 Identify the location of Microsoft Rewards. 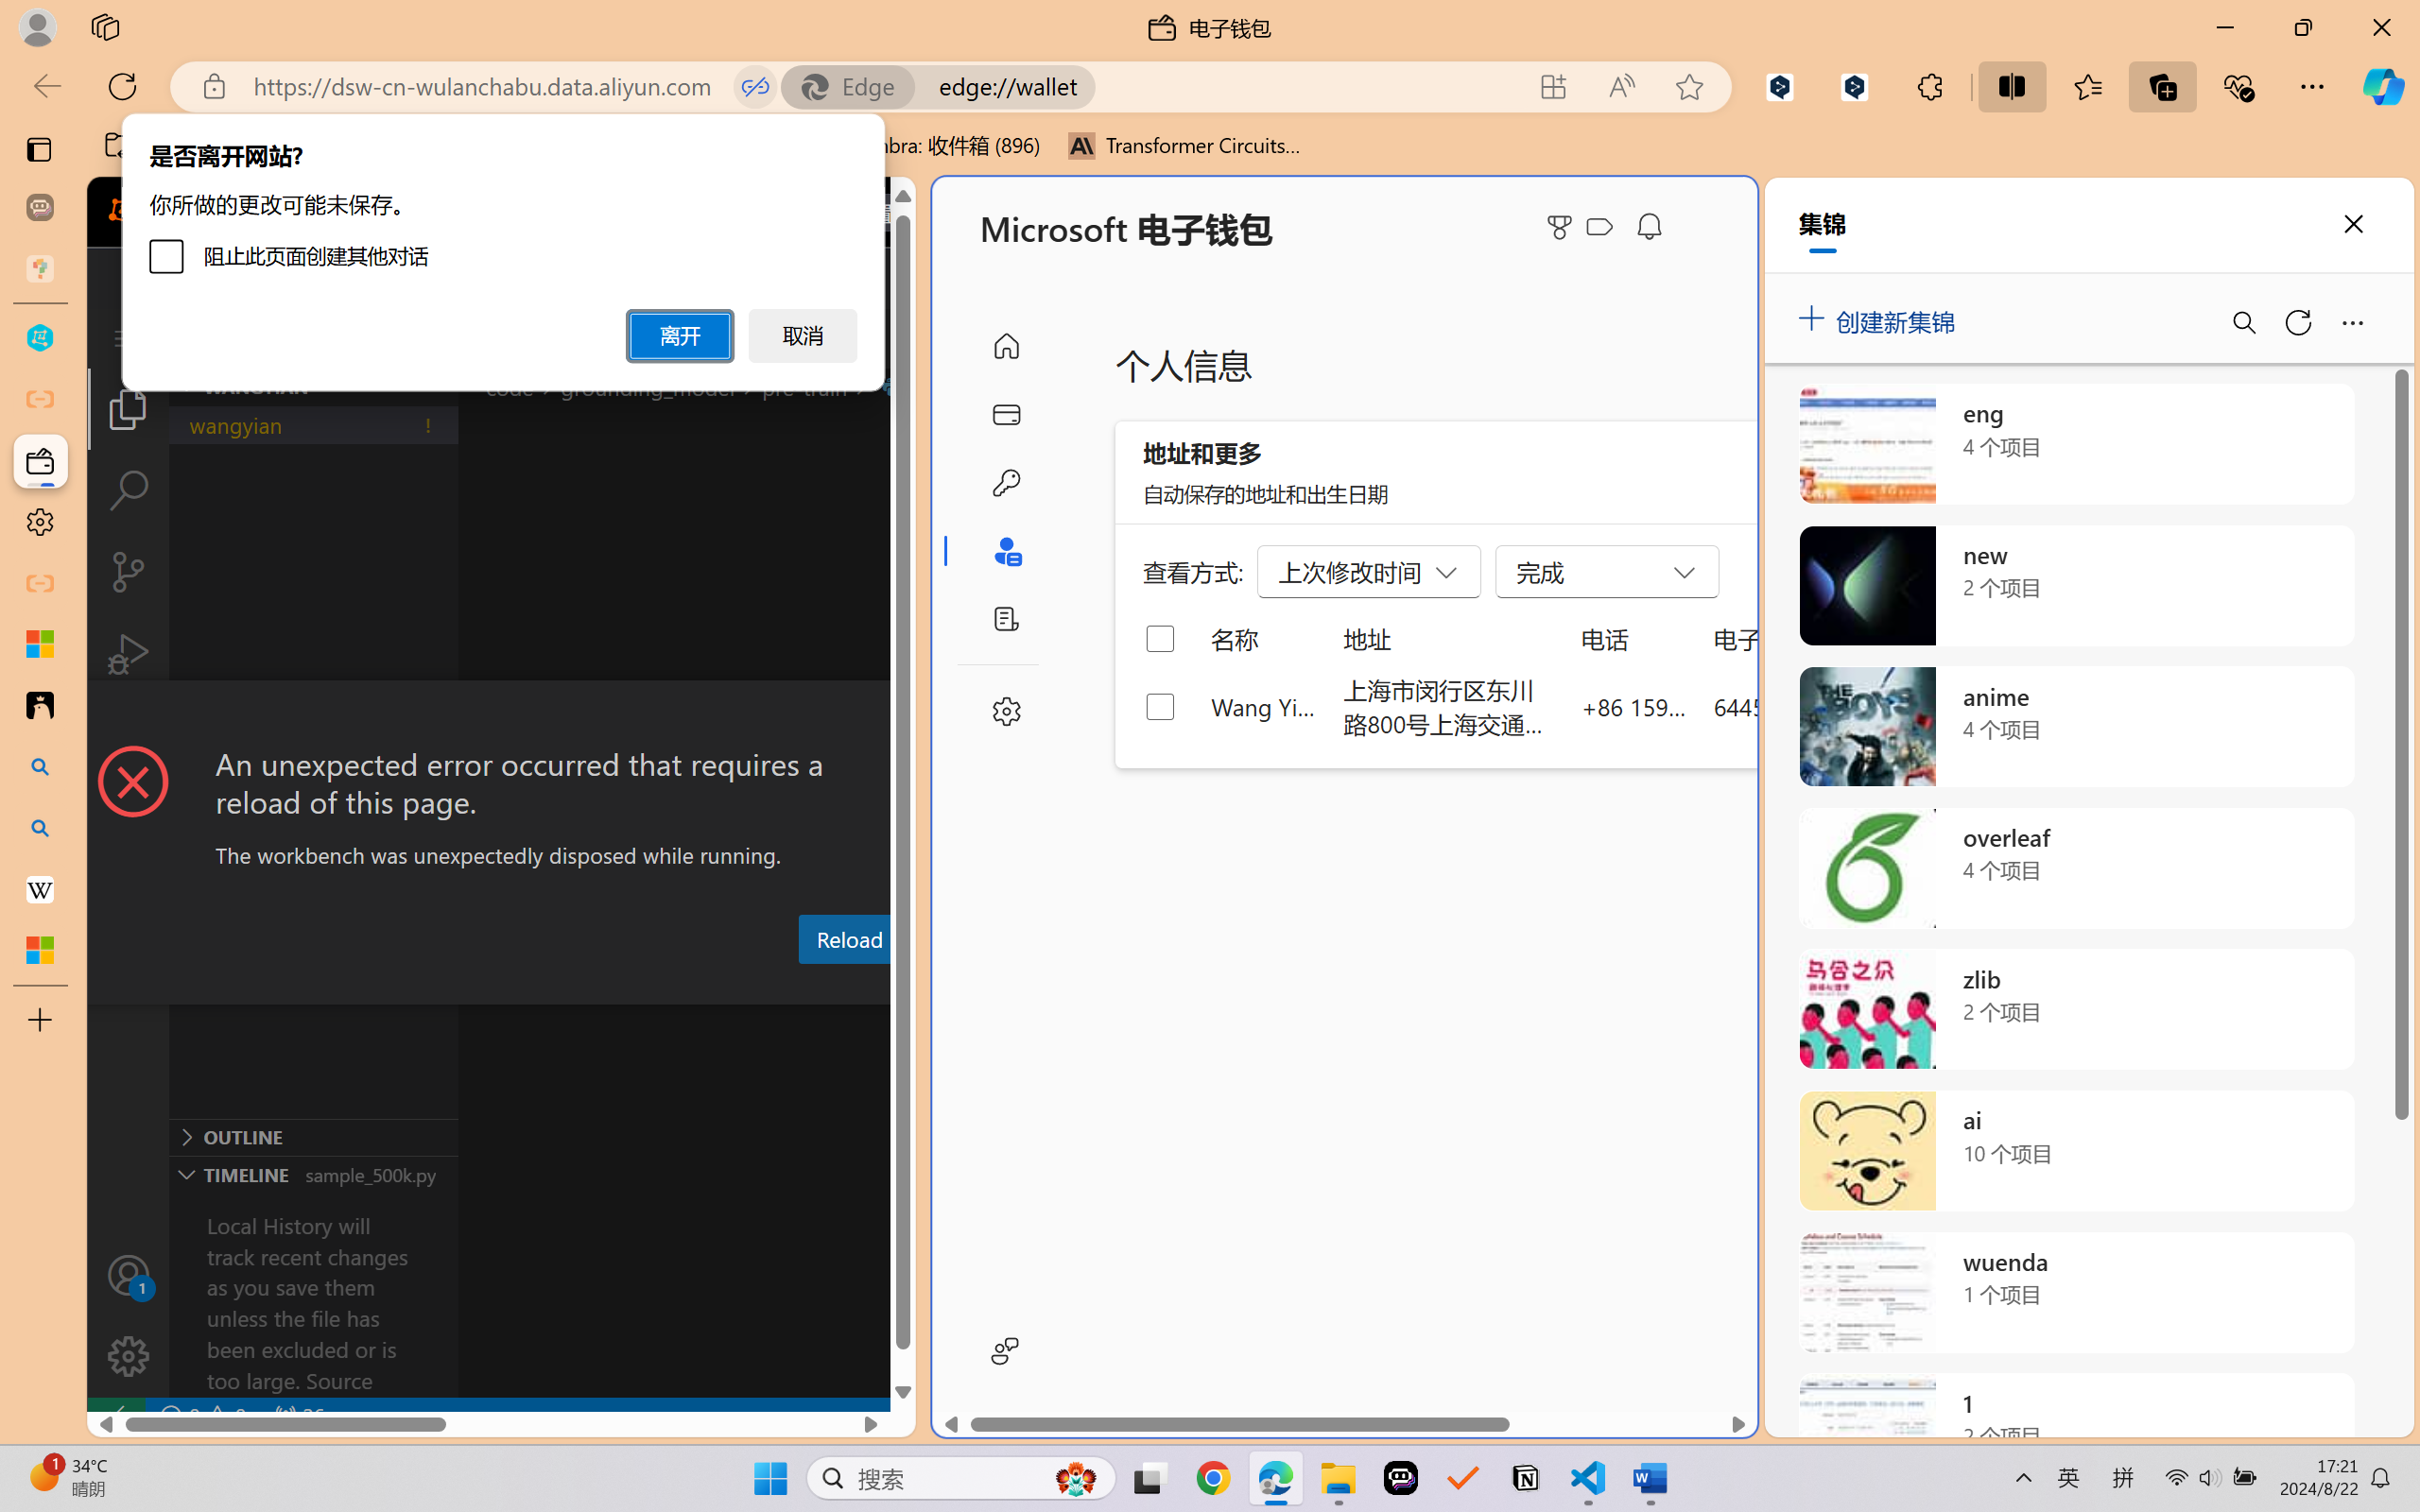
(1563, 227).